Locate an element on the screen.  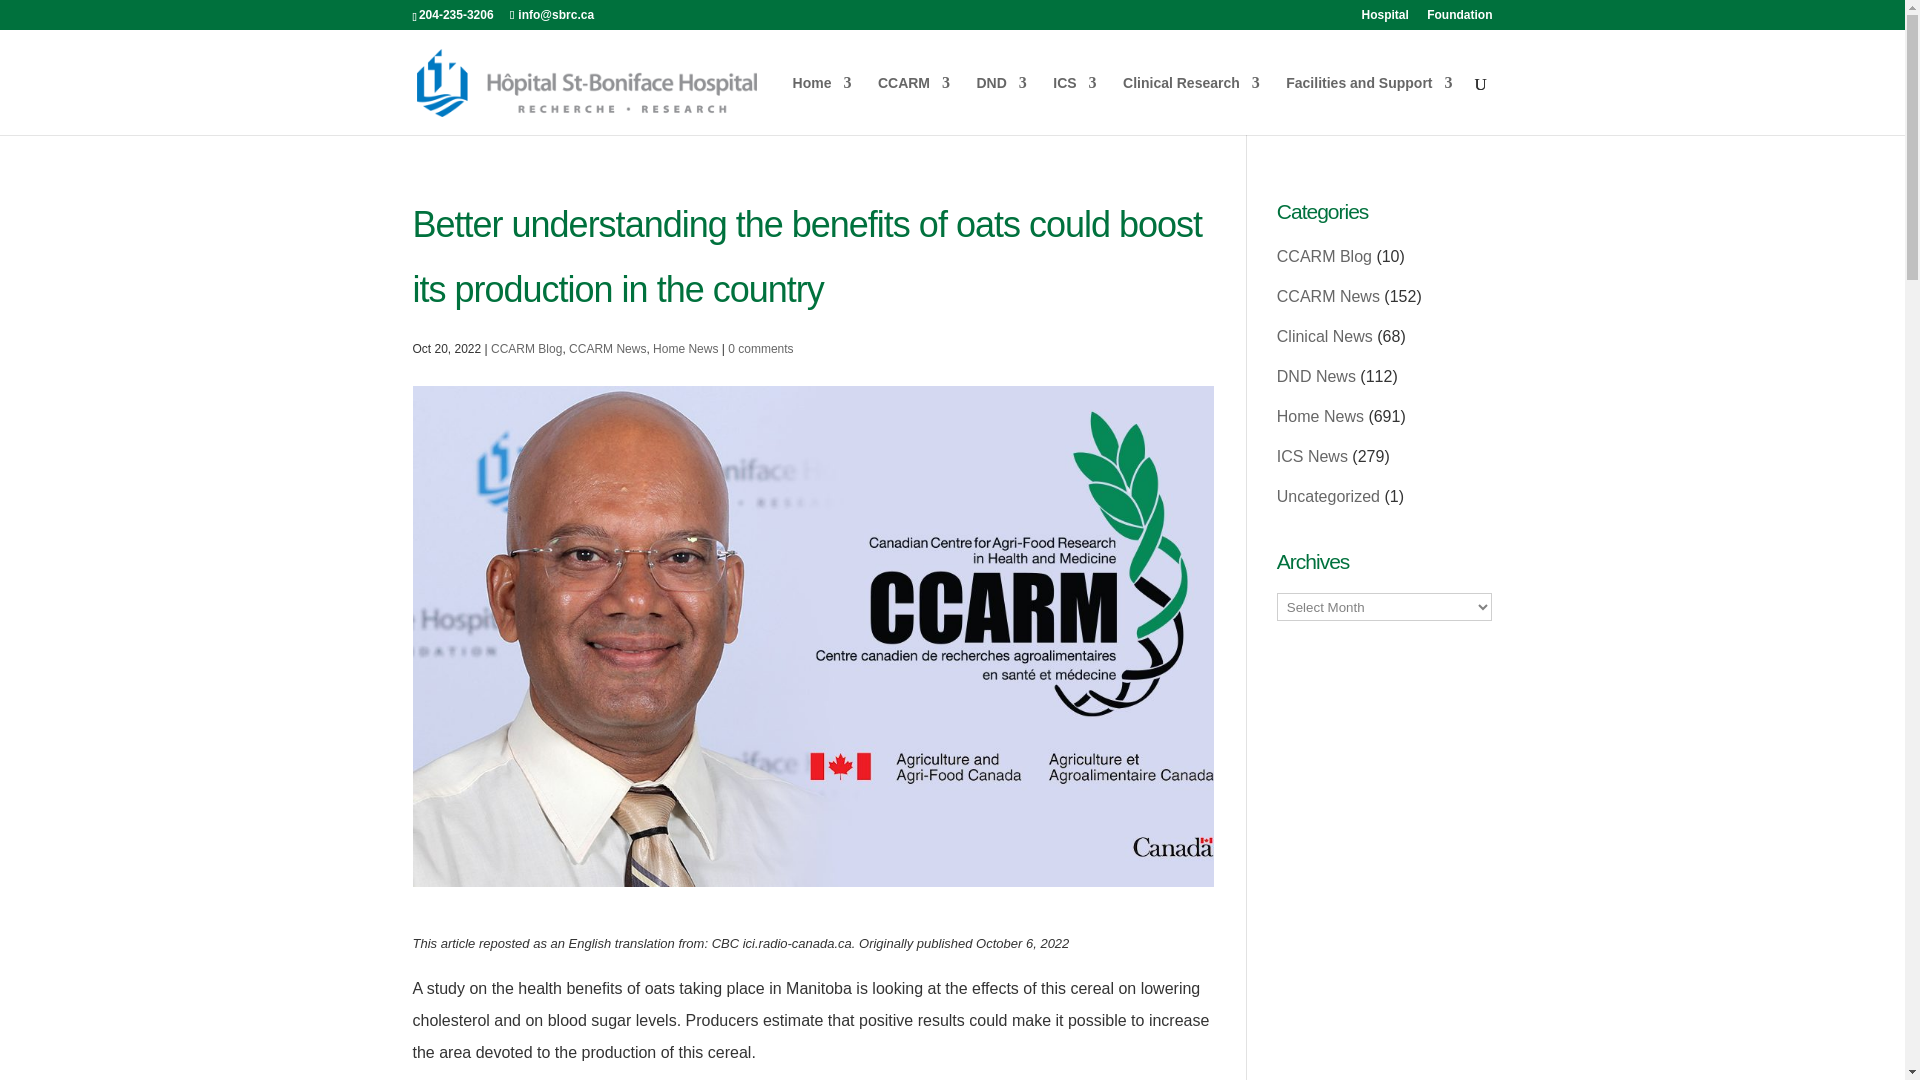
Home is located at coordinates (822, 105).